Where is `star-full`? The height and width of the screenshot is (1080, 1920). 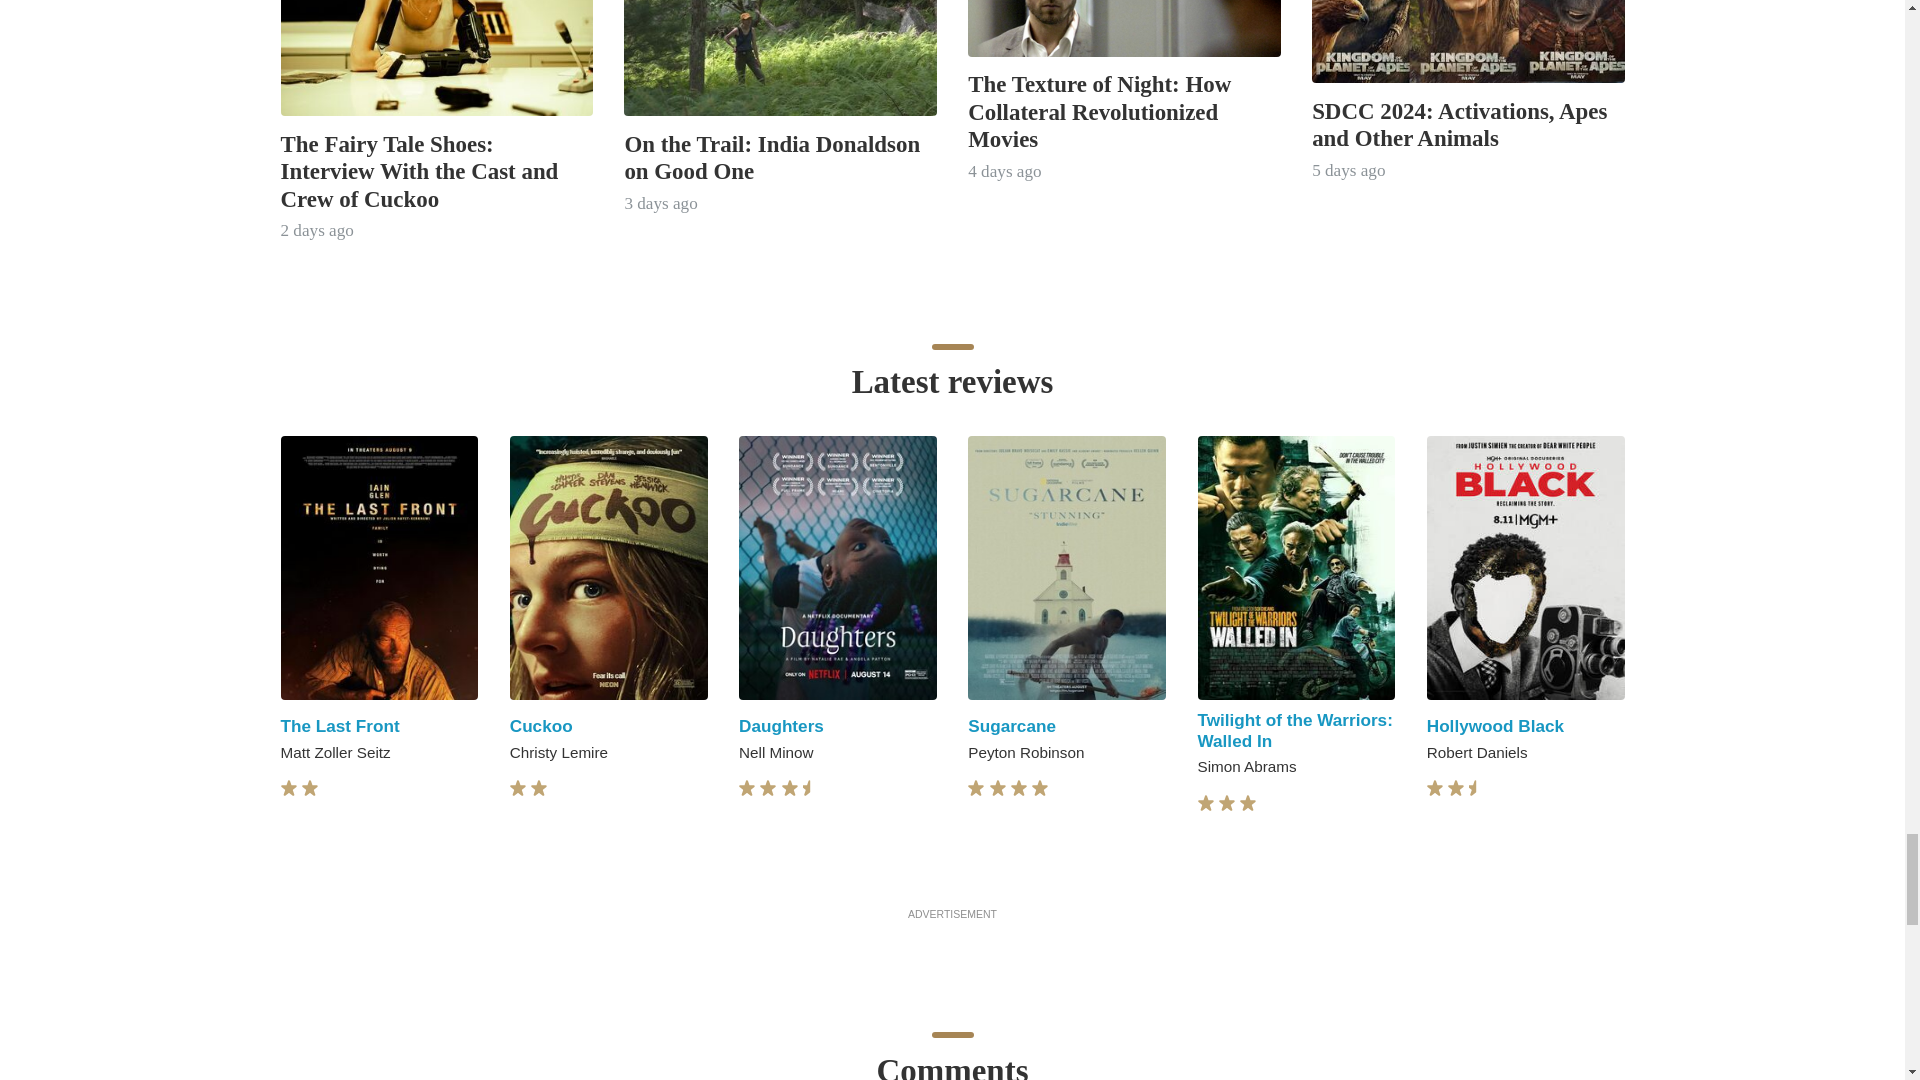
star-full is located at coordinates (768, 788).